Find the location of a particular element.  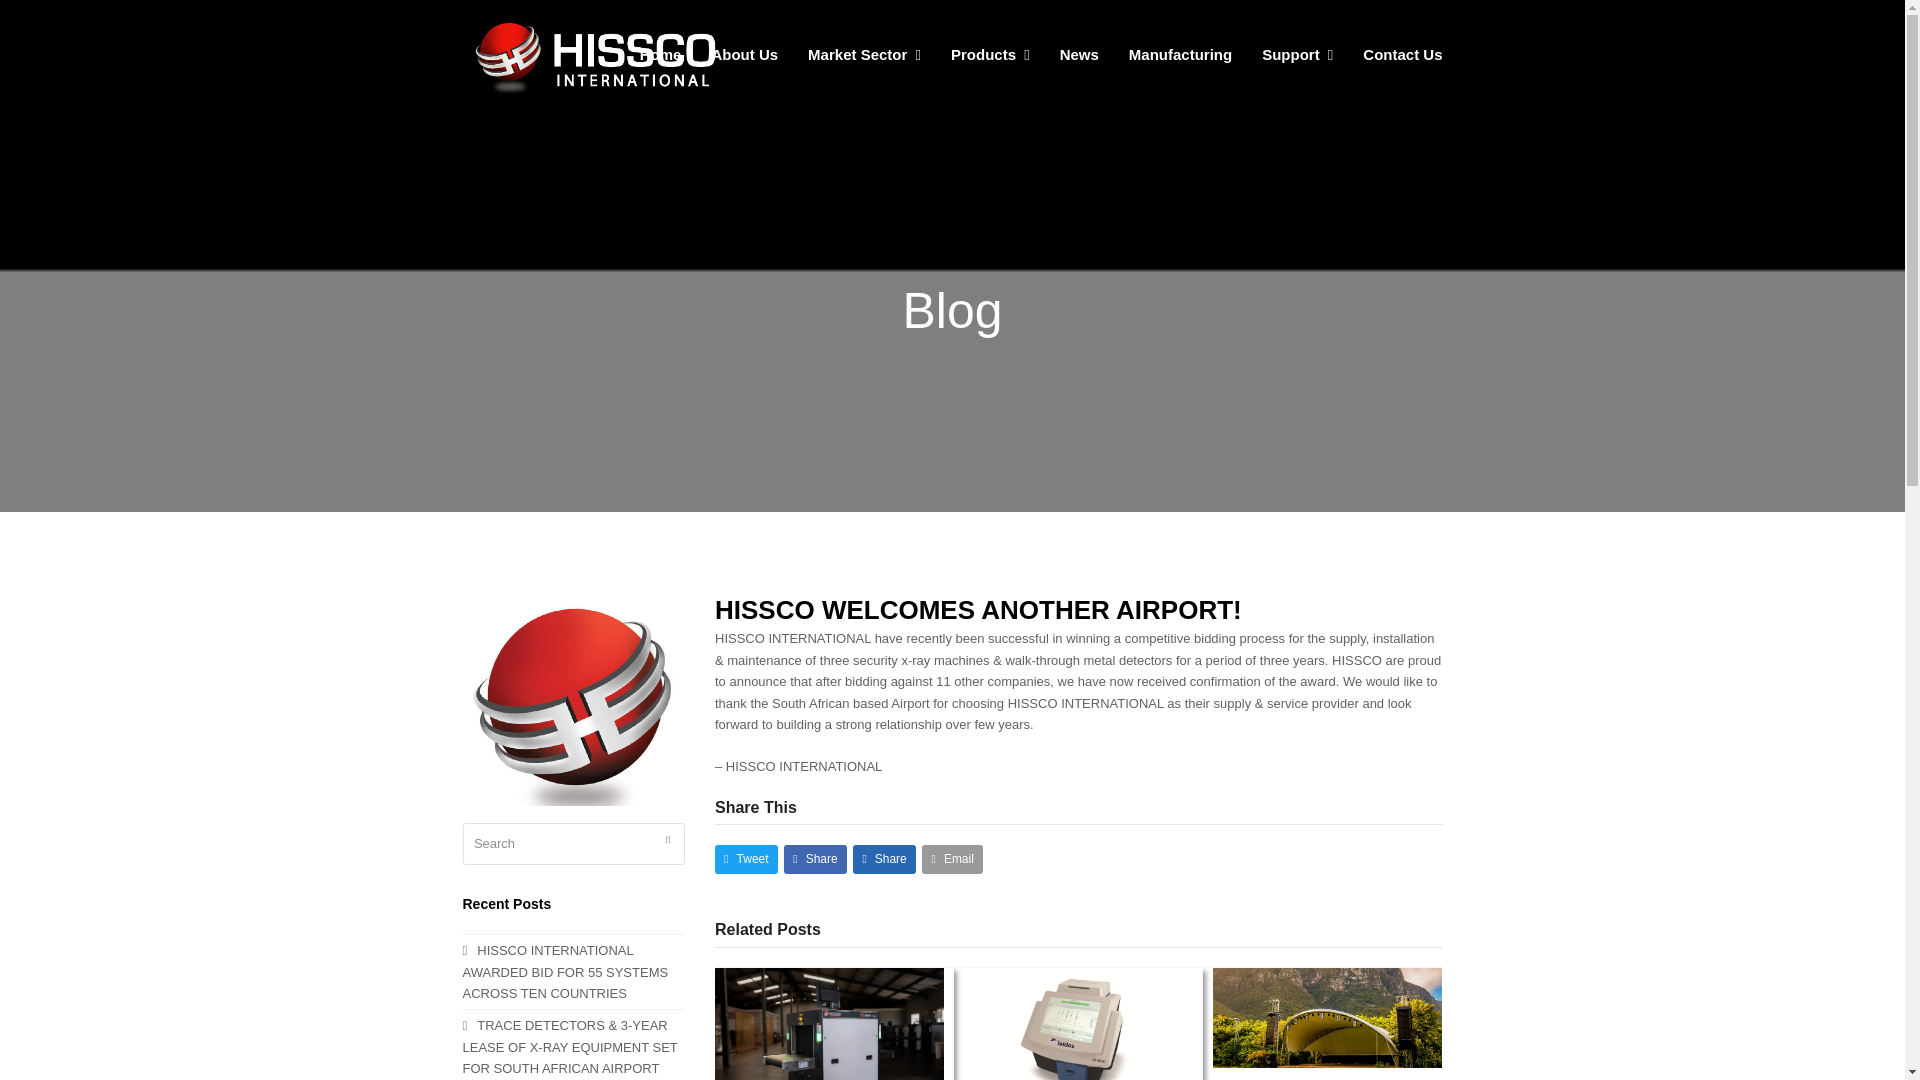

Manufacturing is located at coordinates (1180, 56).